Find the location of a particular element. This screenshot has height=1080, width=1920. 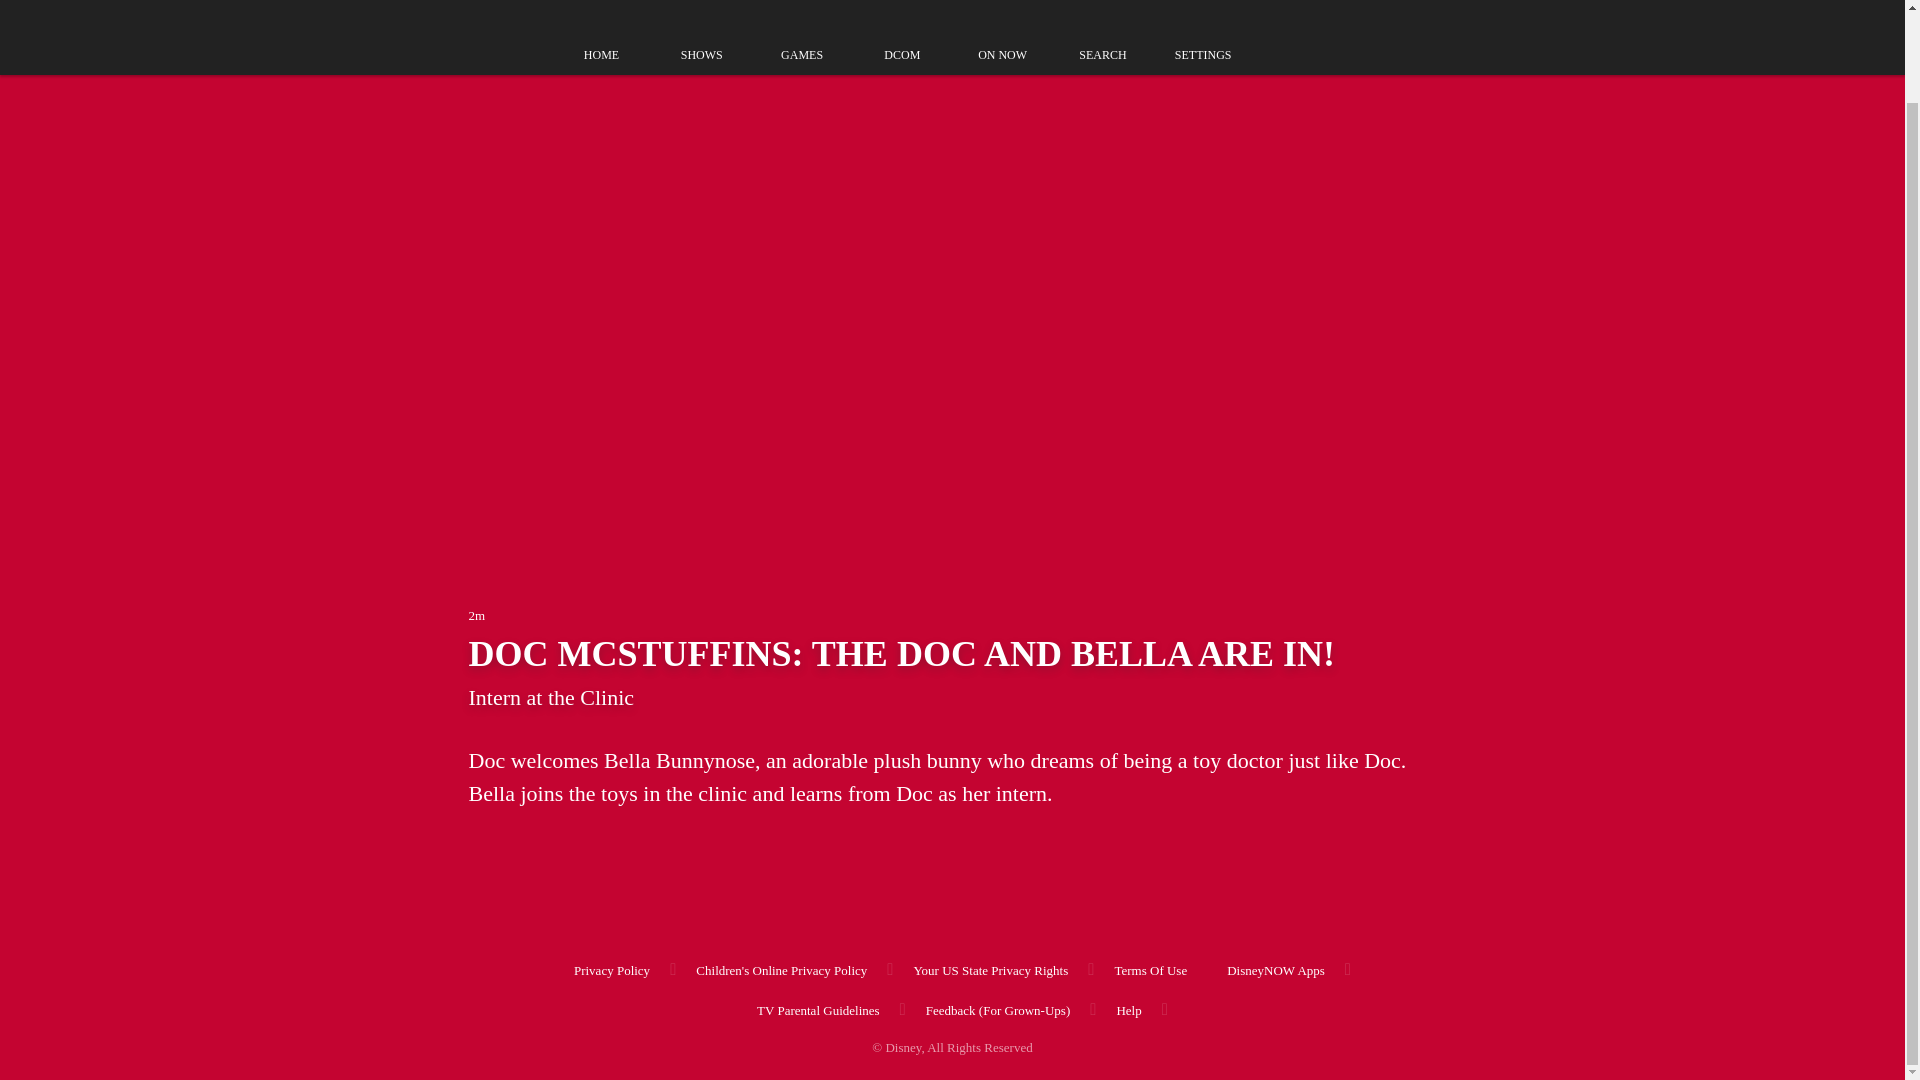

Children'S Online Privacy Policy is located at coordinates (781, 968).